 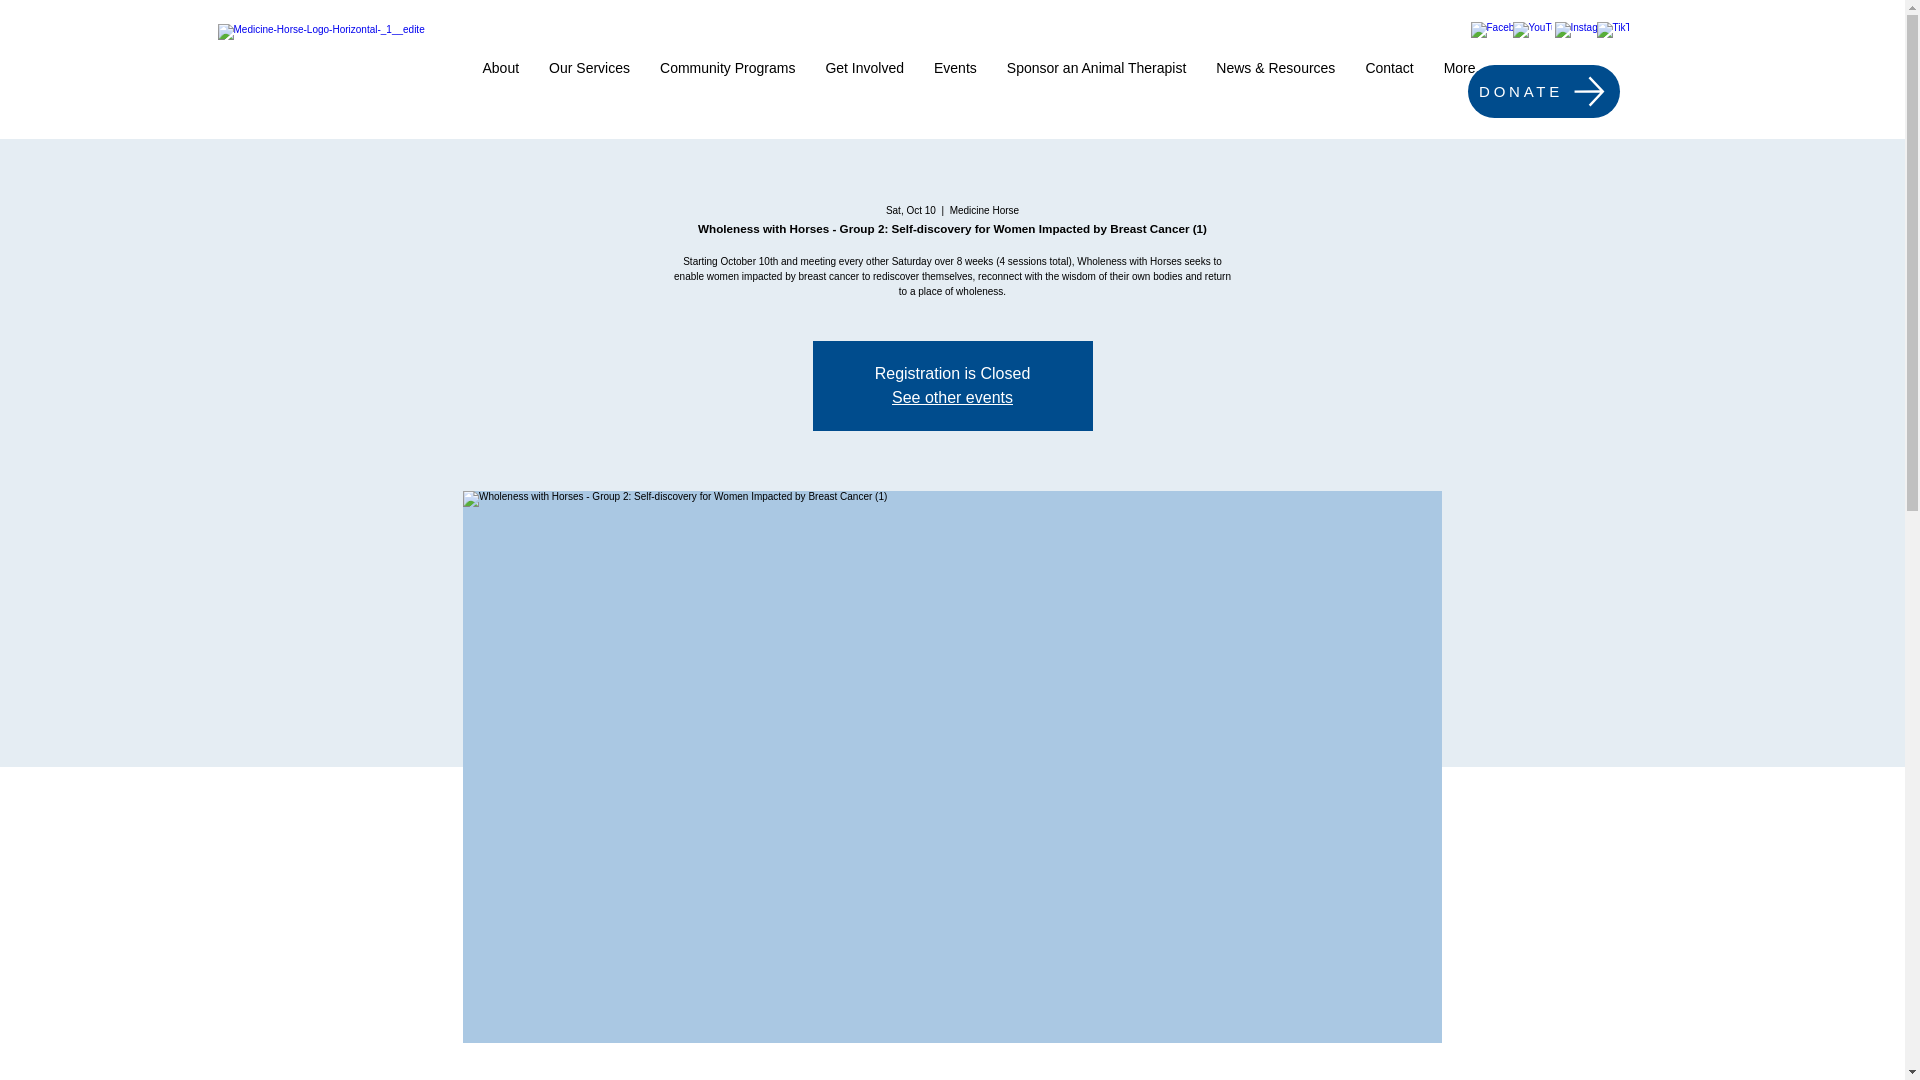 I want to click on About, so click(x=502, y=86).